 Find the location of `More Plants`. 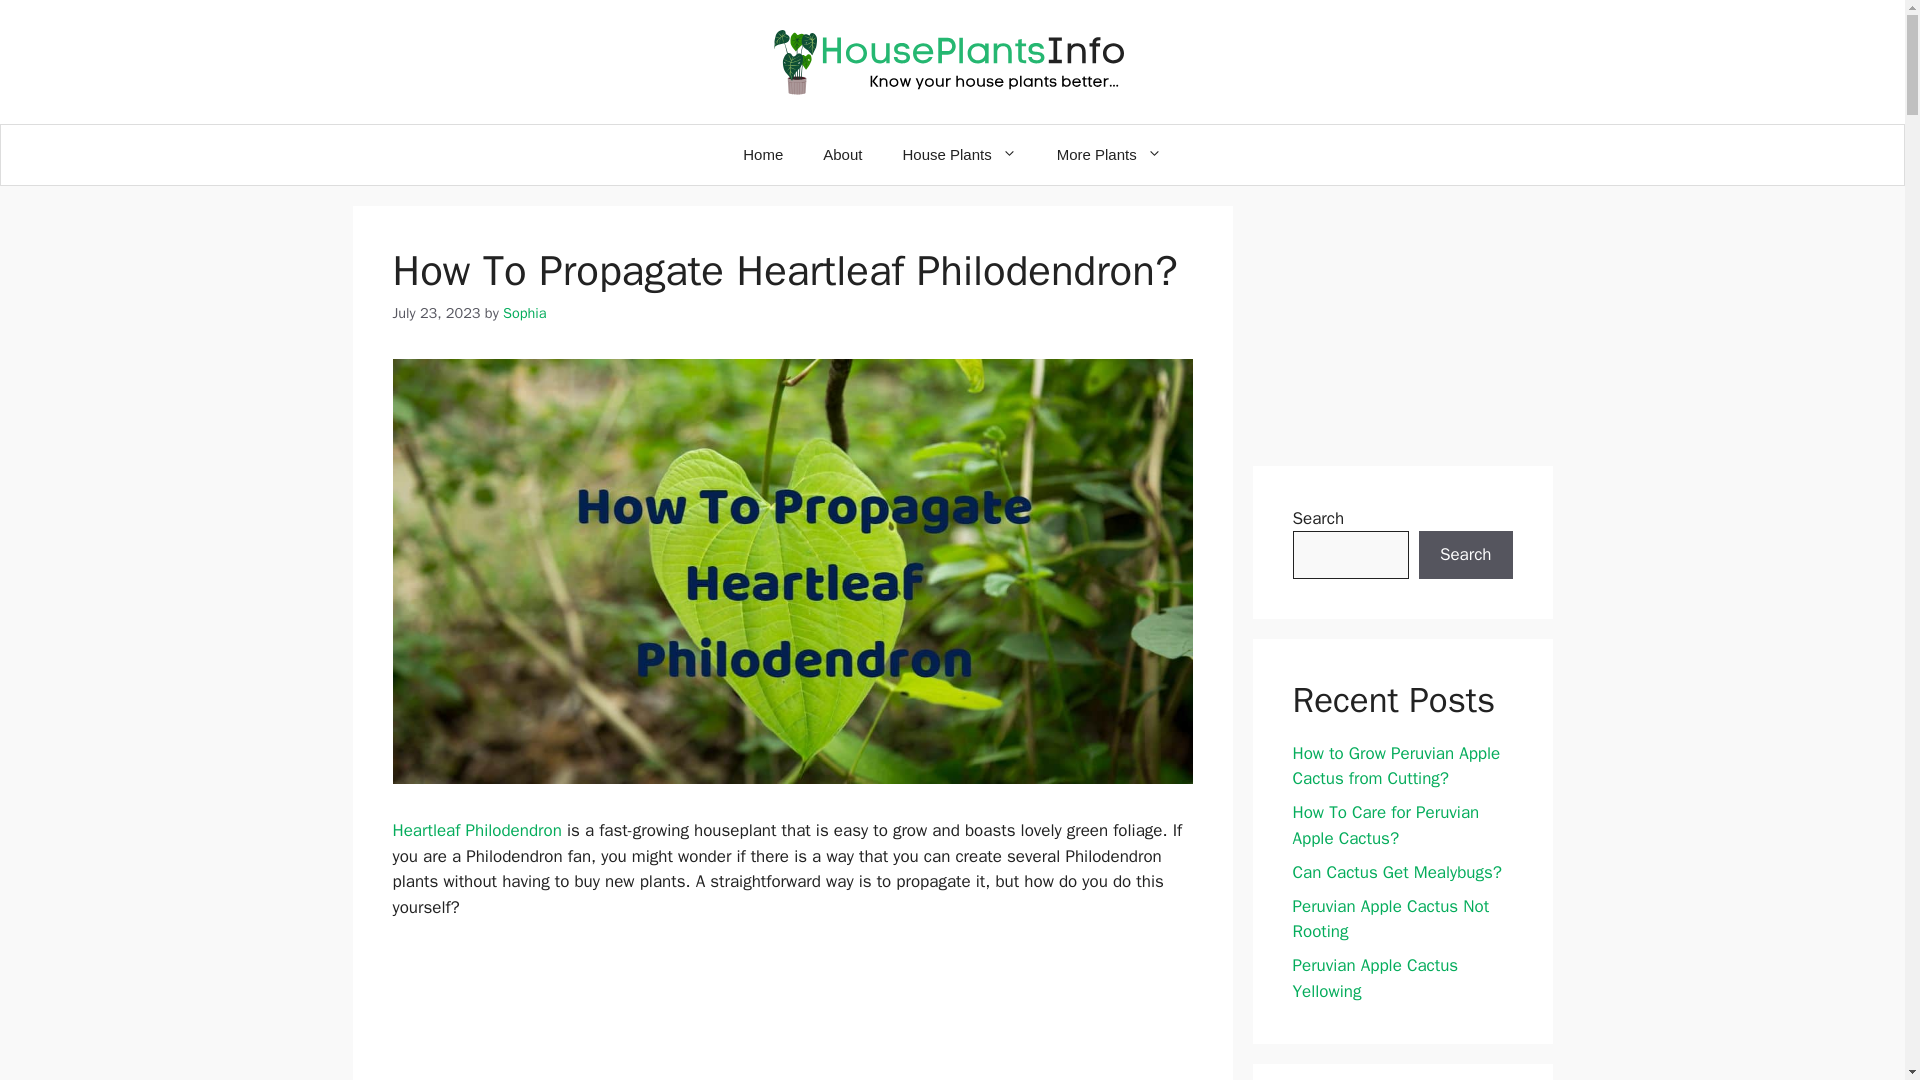

More Plants is located at coordinates (1109, 154).